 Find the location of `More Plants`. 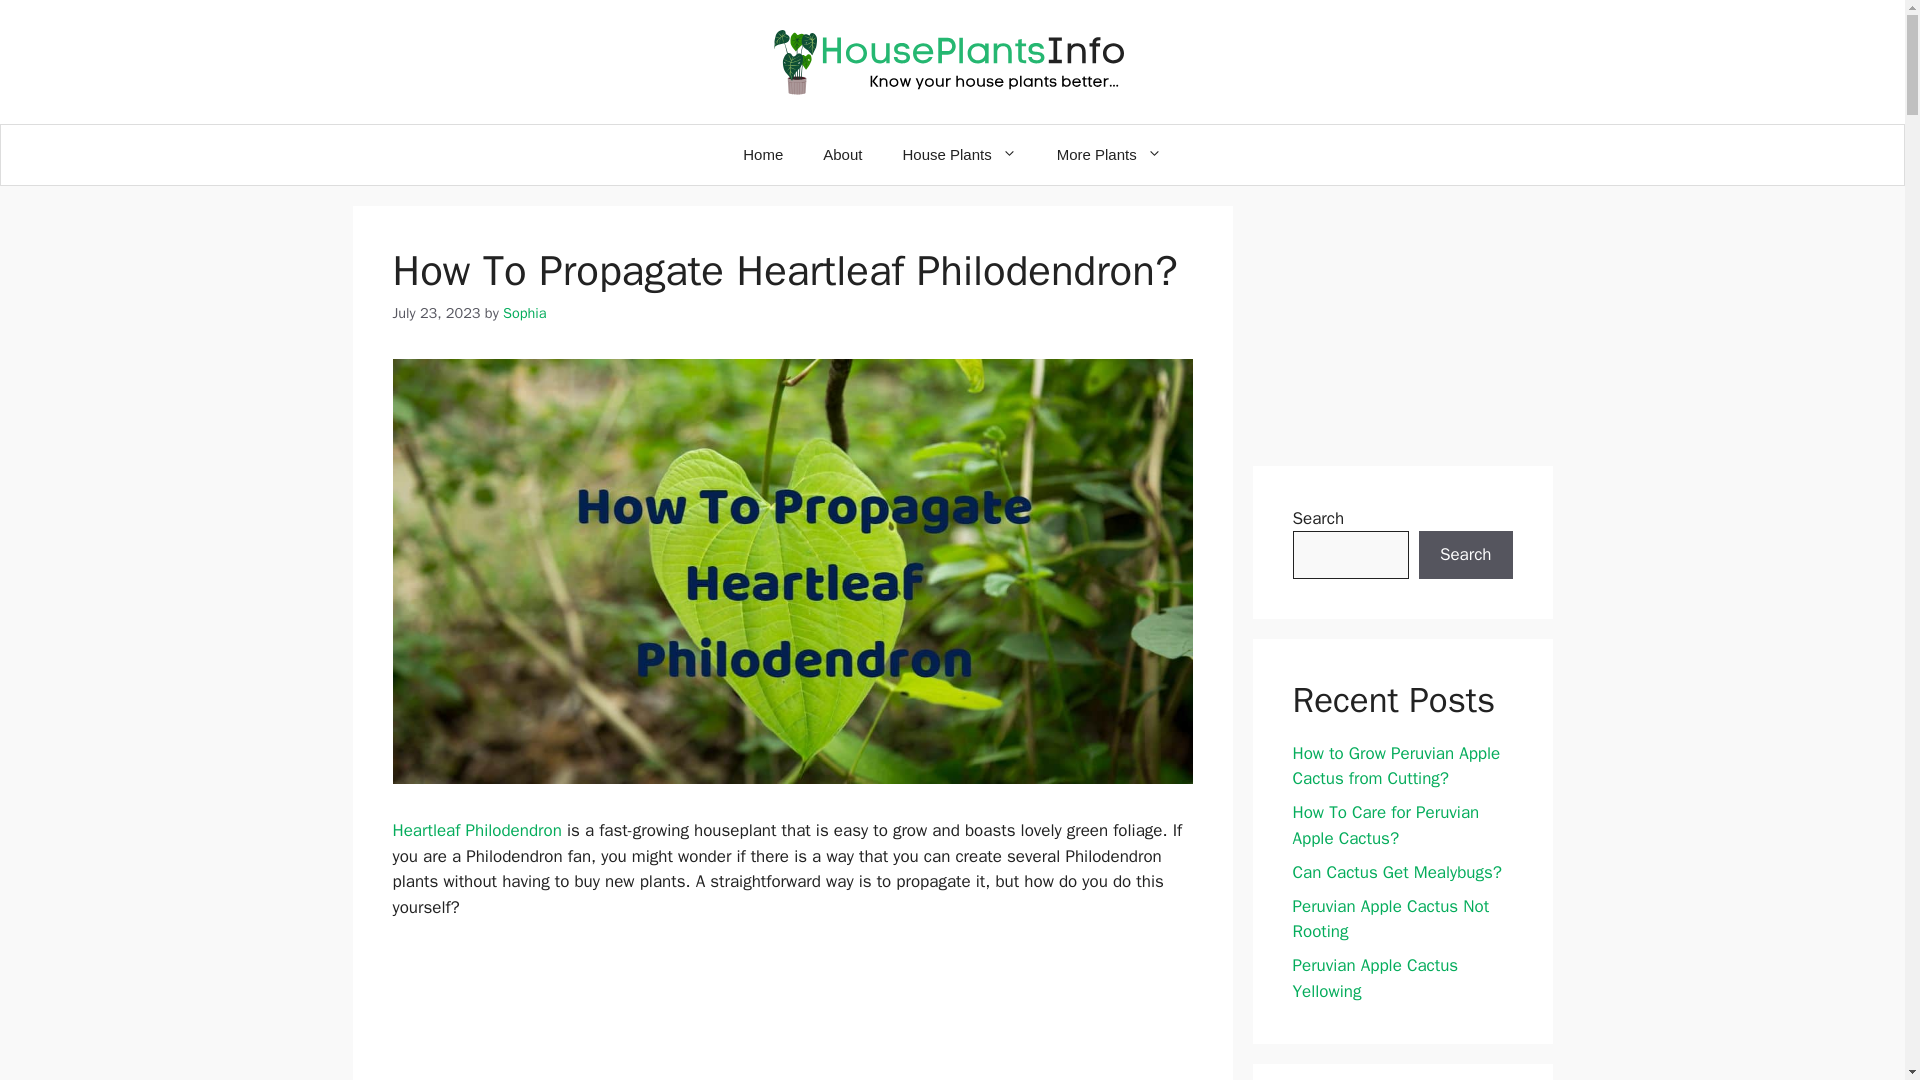

More Plants is located at coordinates (1109, 154).